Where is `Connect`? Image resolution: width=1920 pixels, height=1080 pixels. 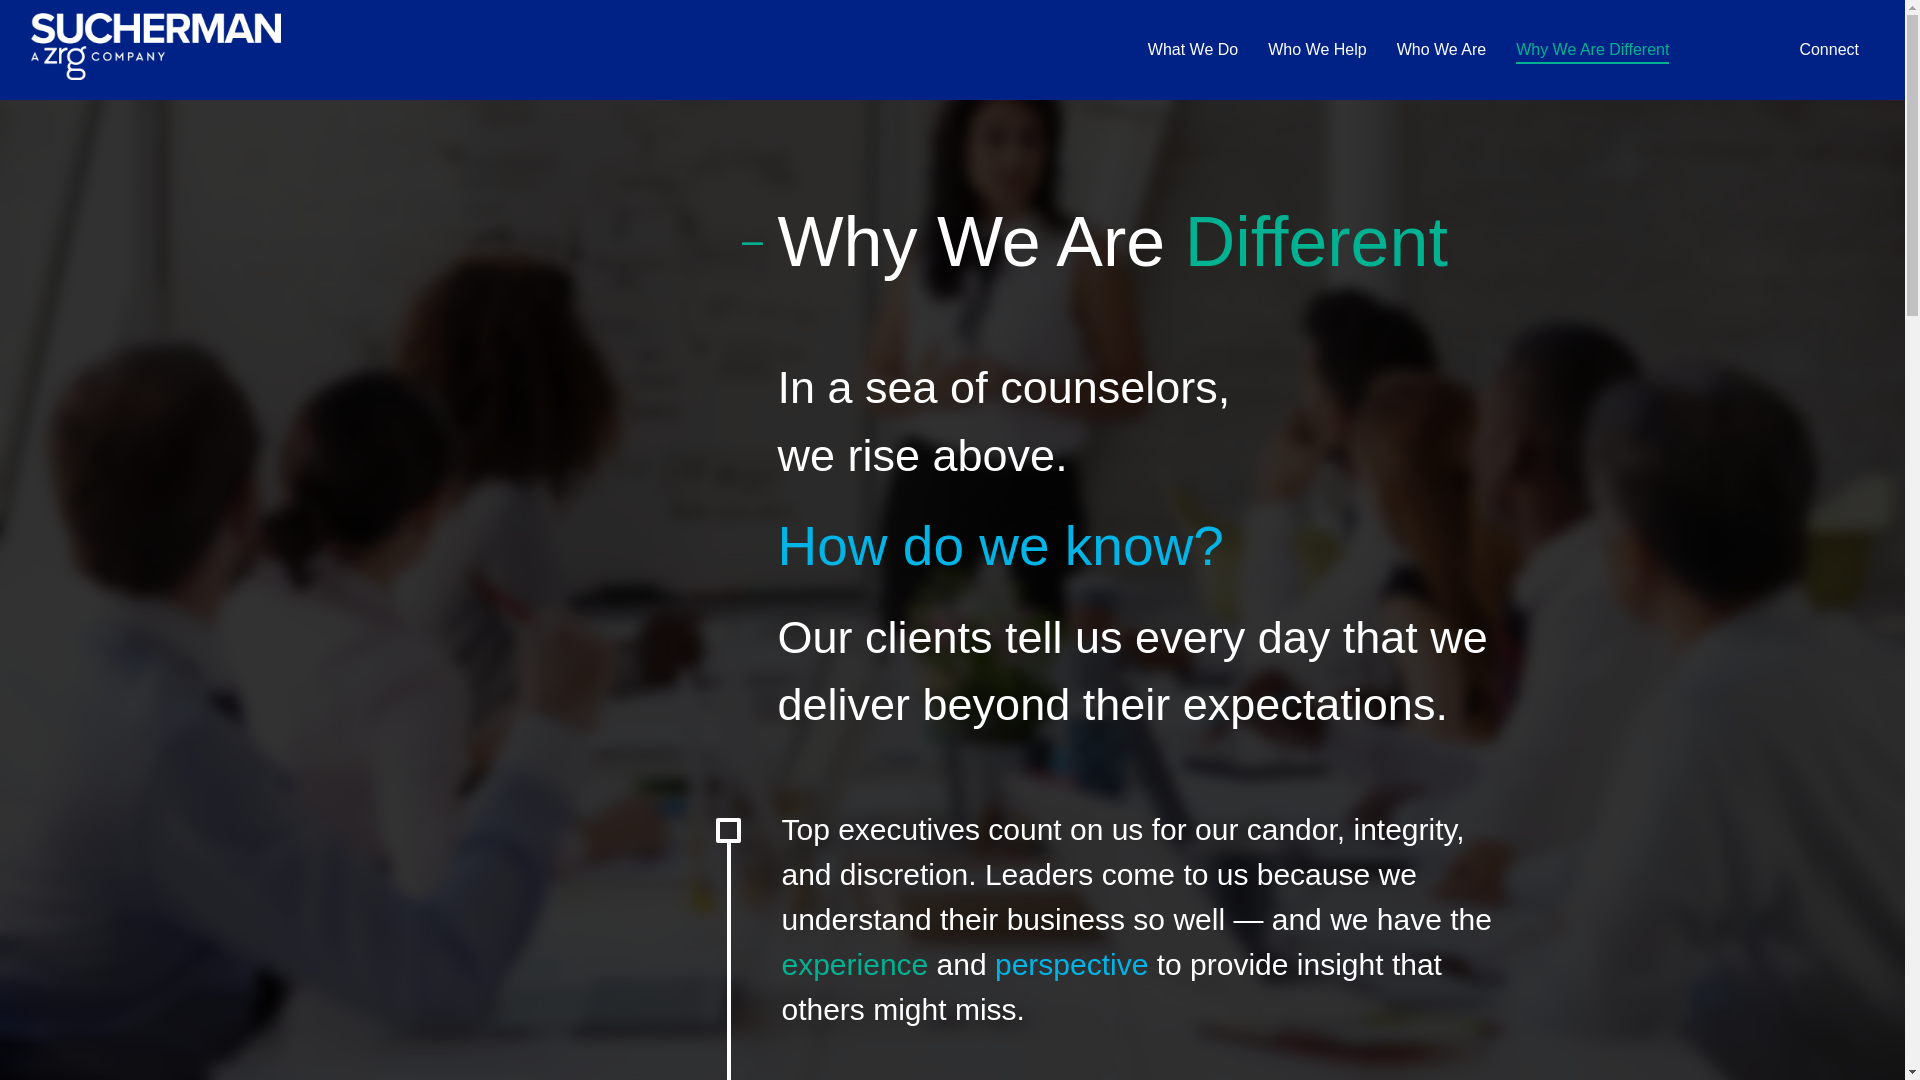
Connect is located at coordinates (1828, 46).